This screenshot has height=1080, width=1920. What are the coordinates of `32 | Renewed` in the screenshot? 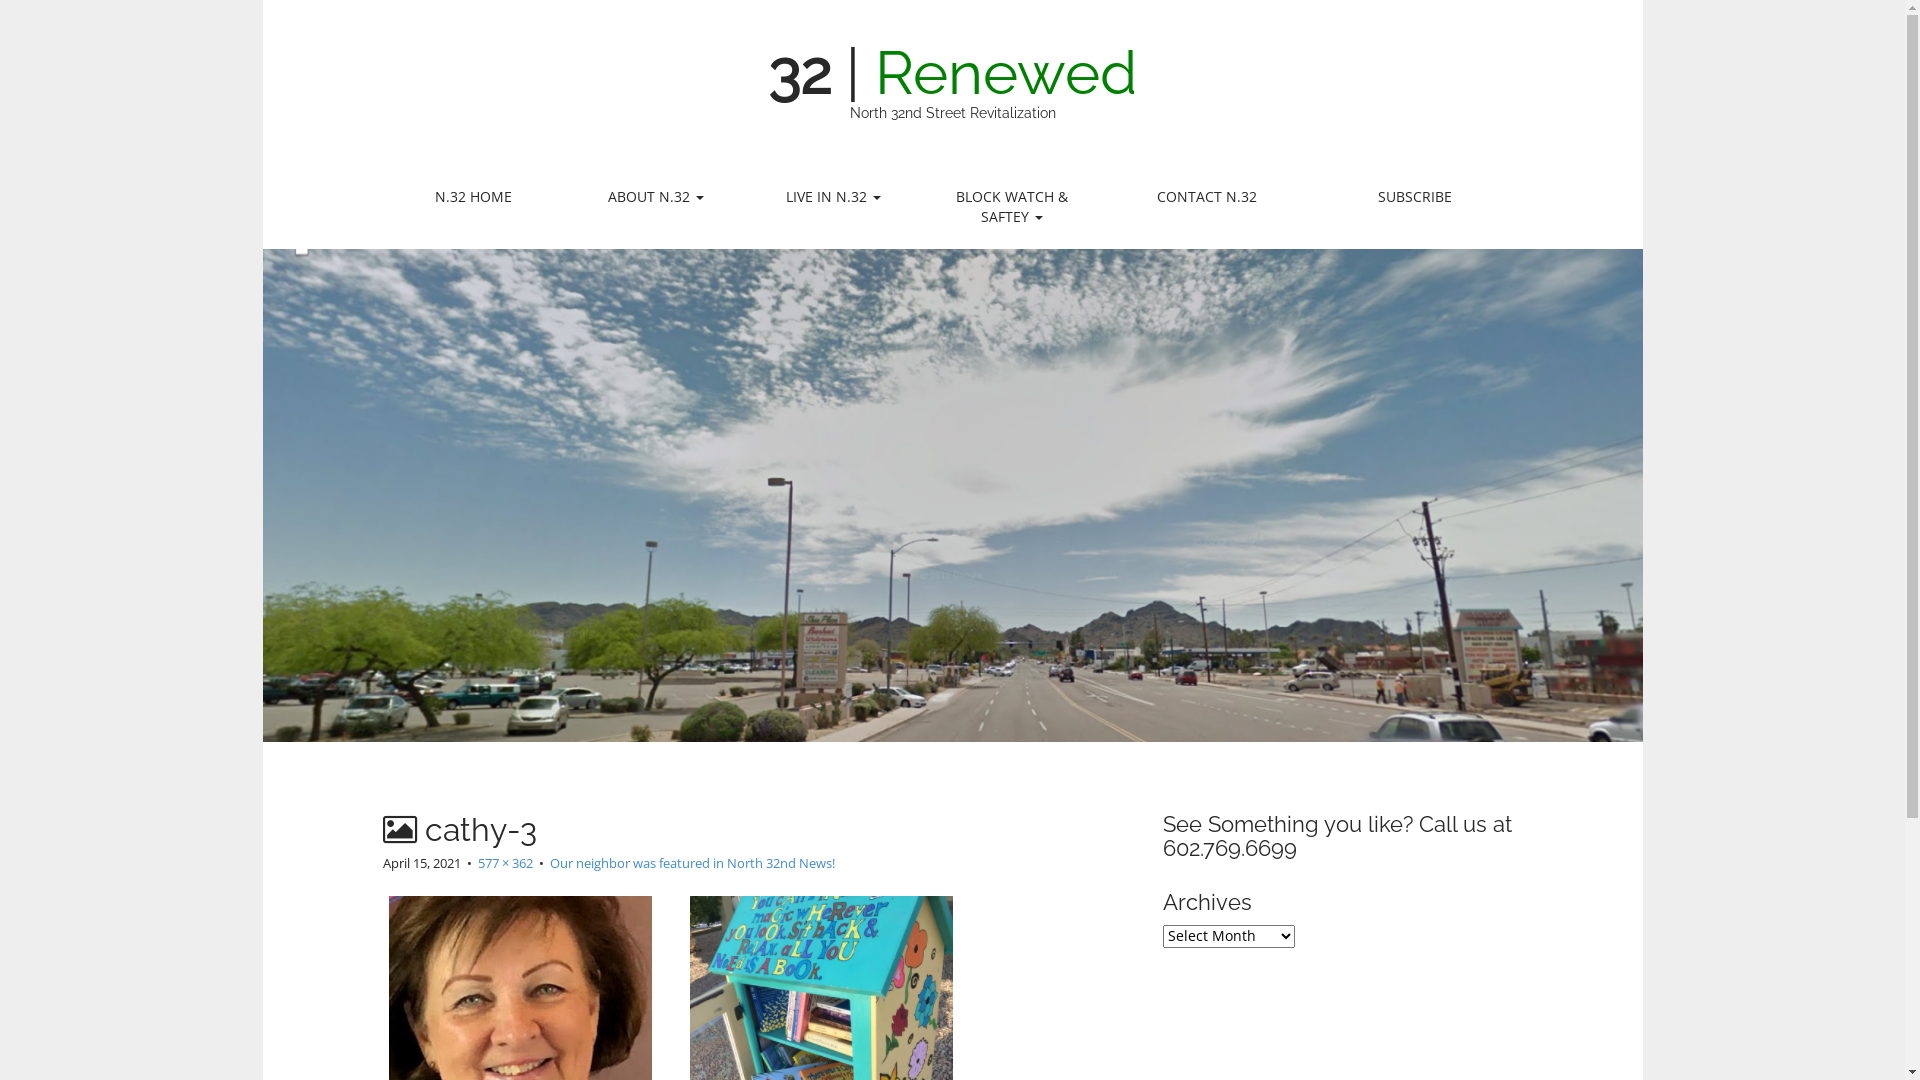 It's located at (952, 73).